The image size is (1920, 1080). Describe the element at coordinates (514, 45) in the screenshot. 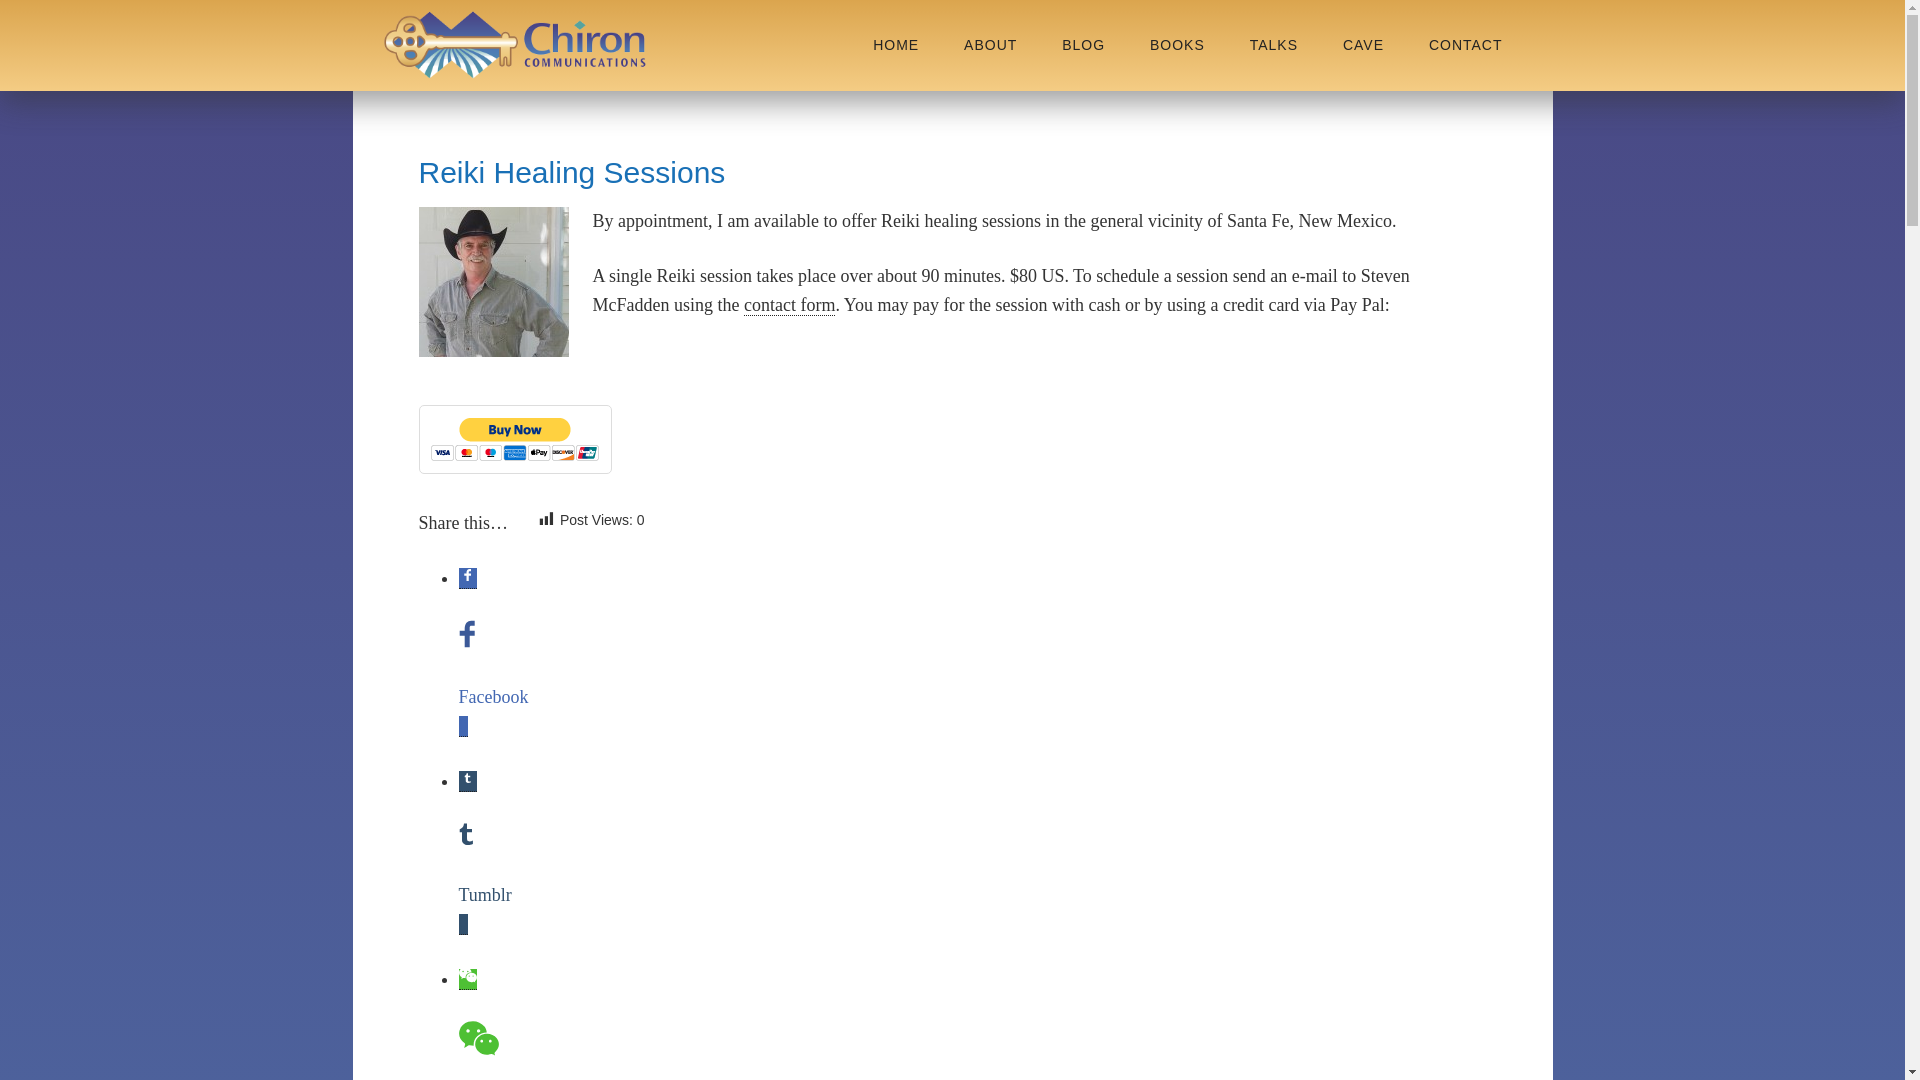

I see `CHIRON COMMUNICATIONS` at that location.